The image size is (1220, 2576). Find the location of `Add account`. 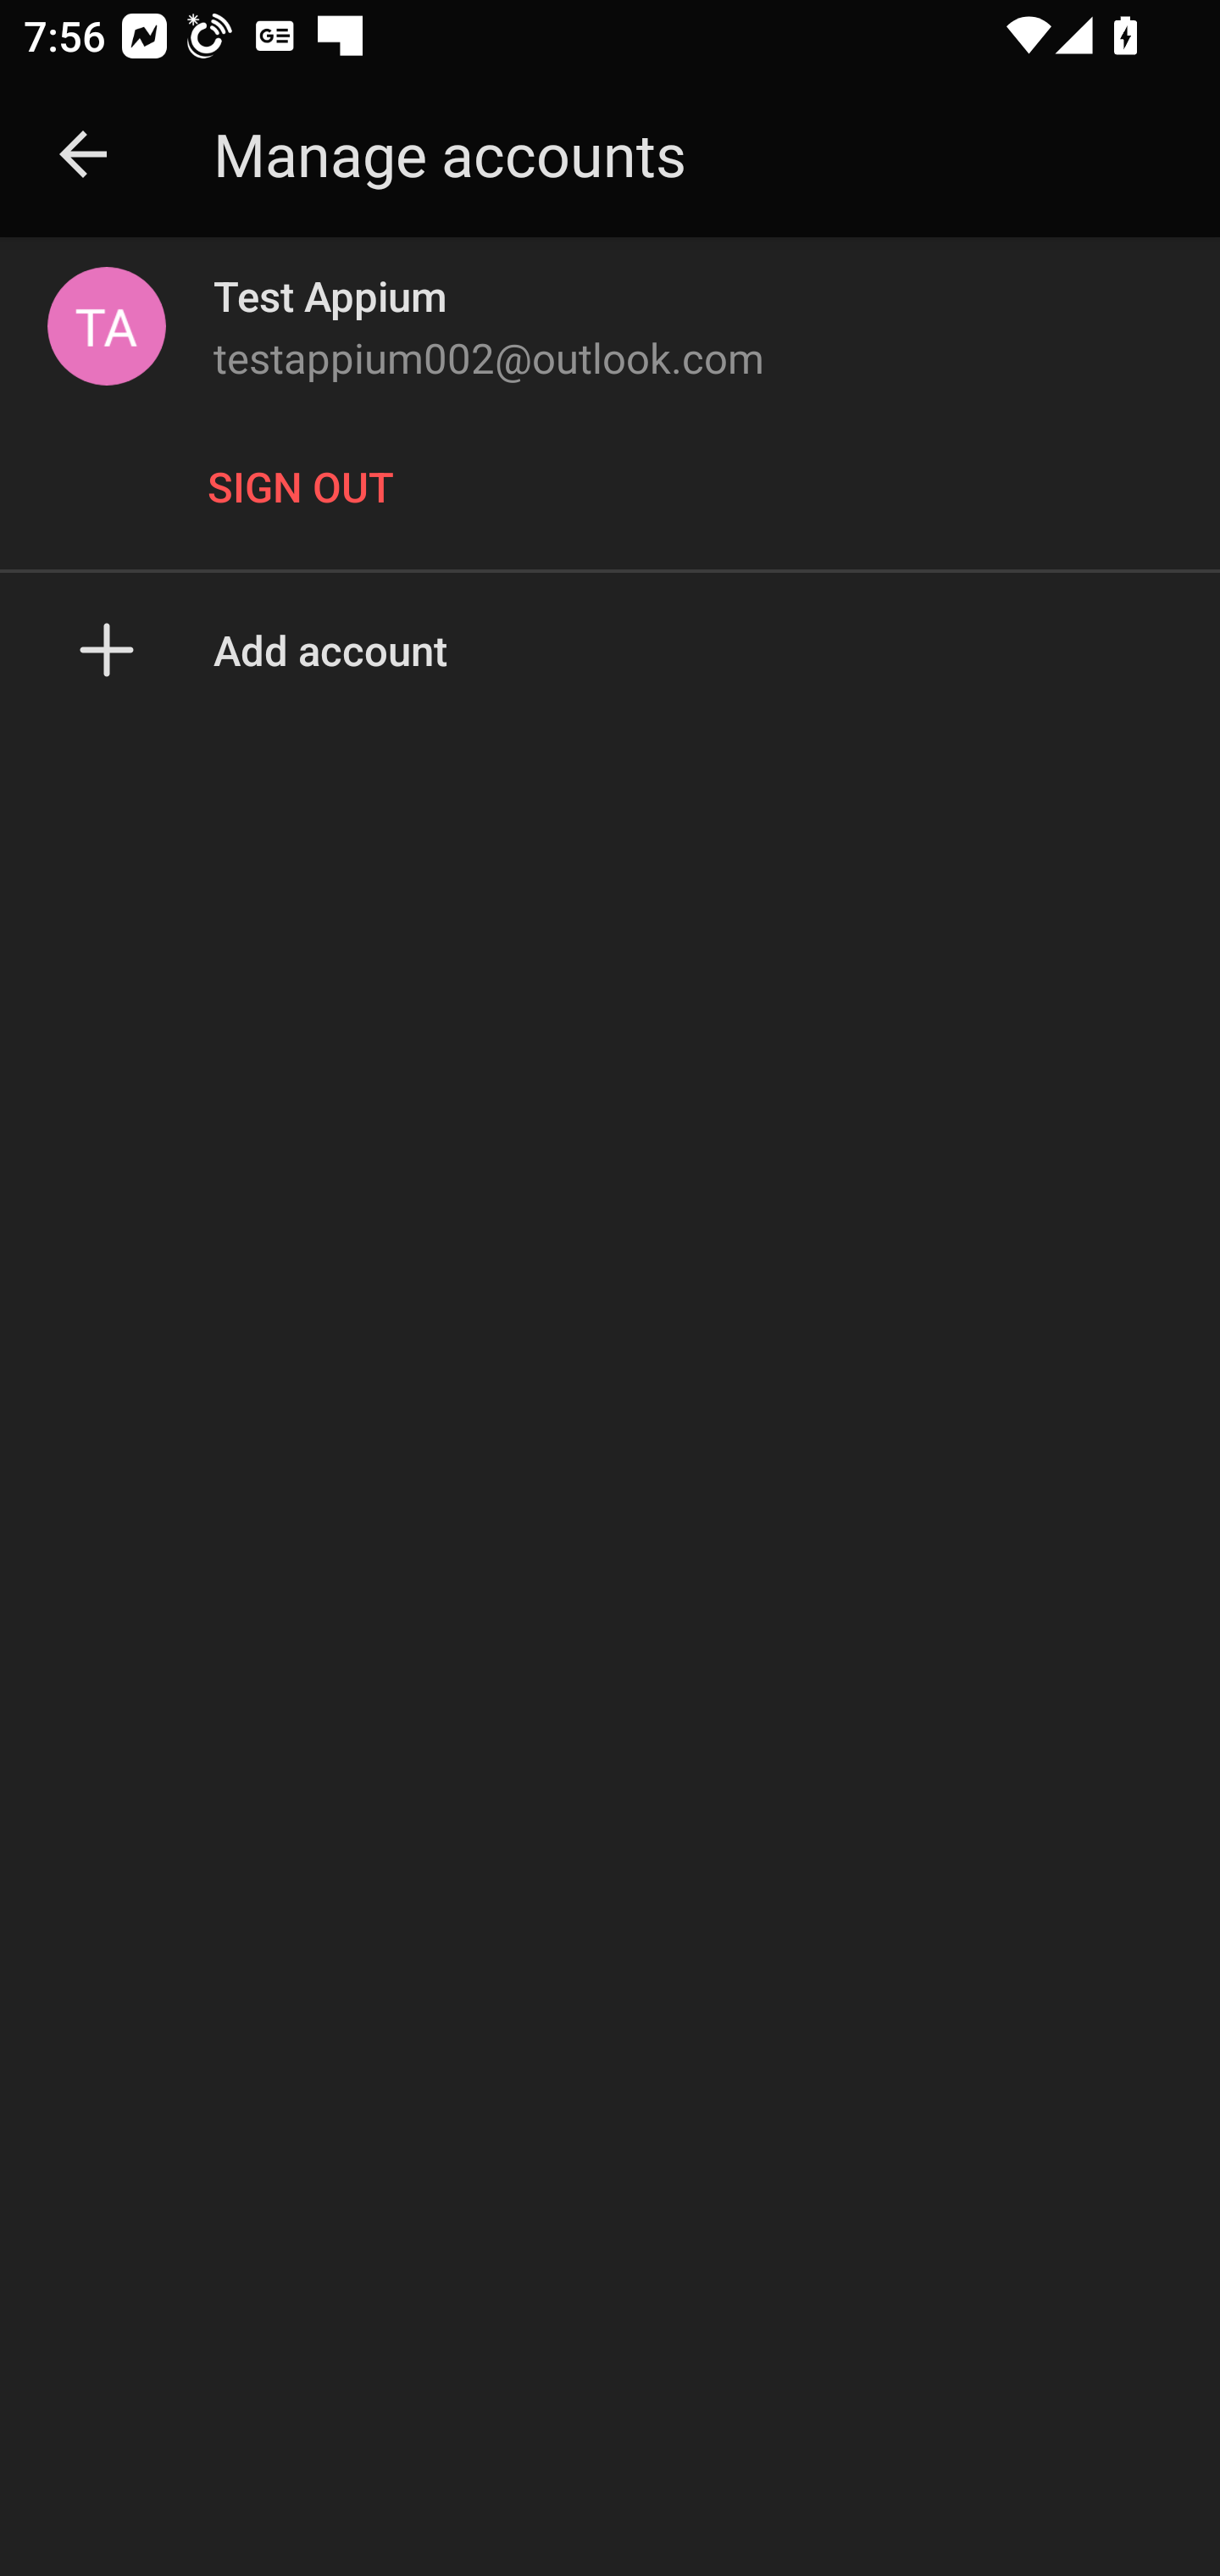

Add account is located at coordinates (610, 649).